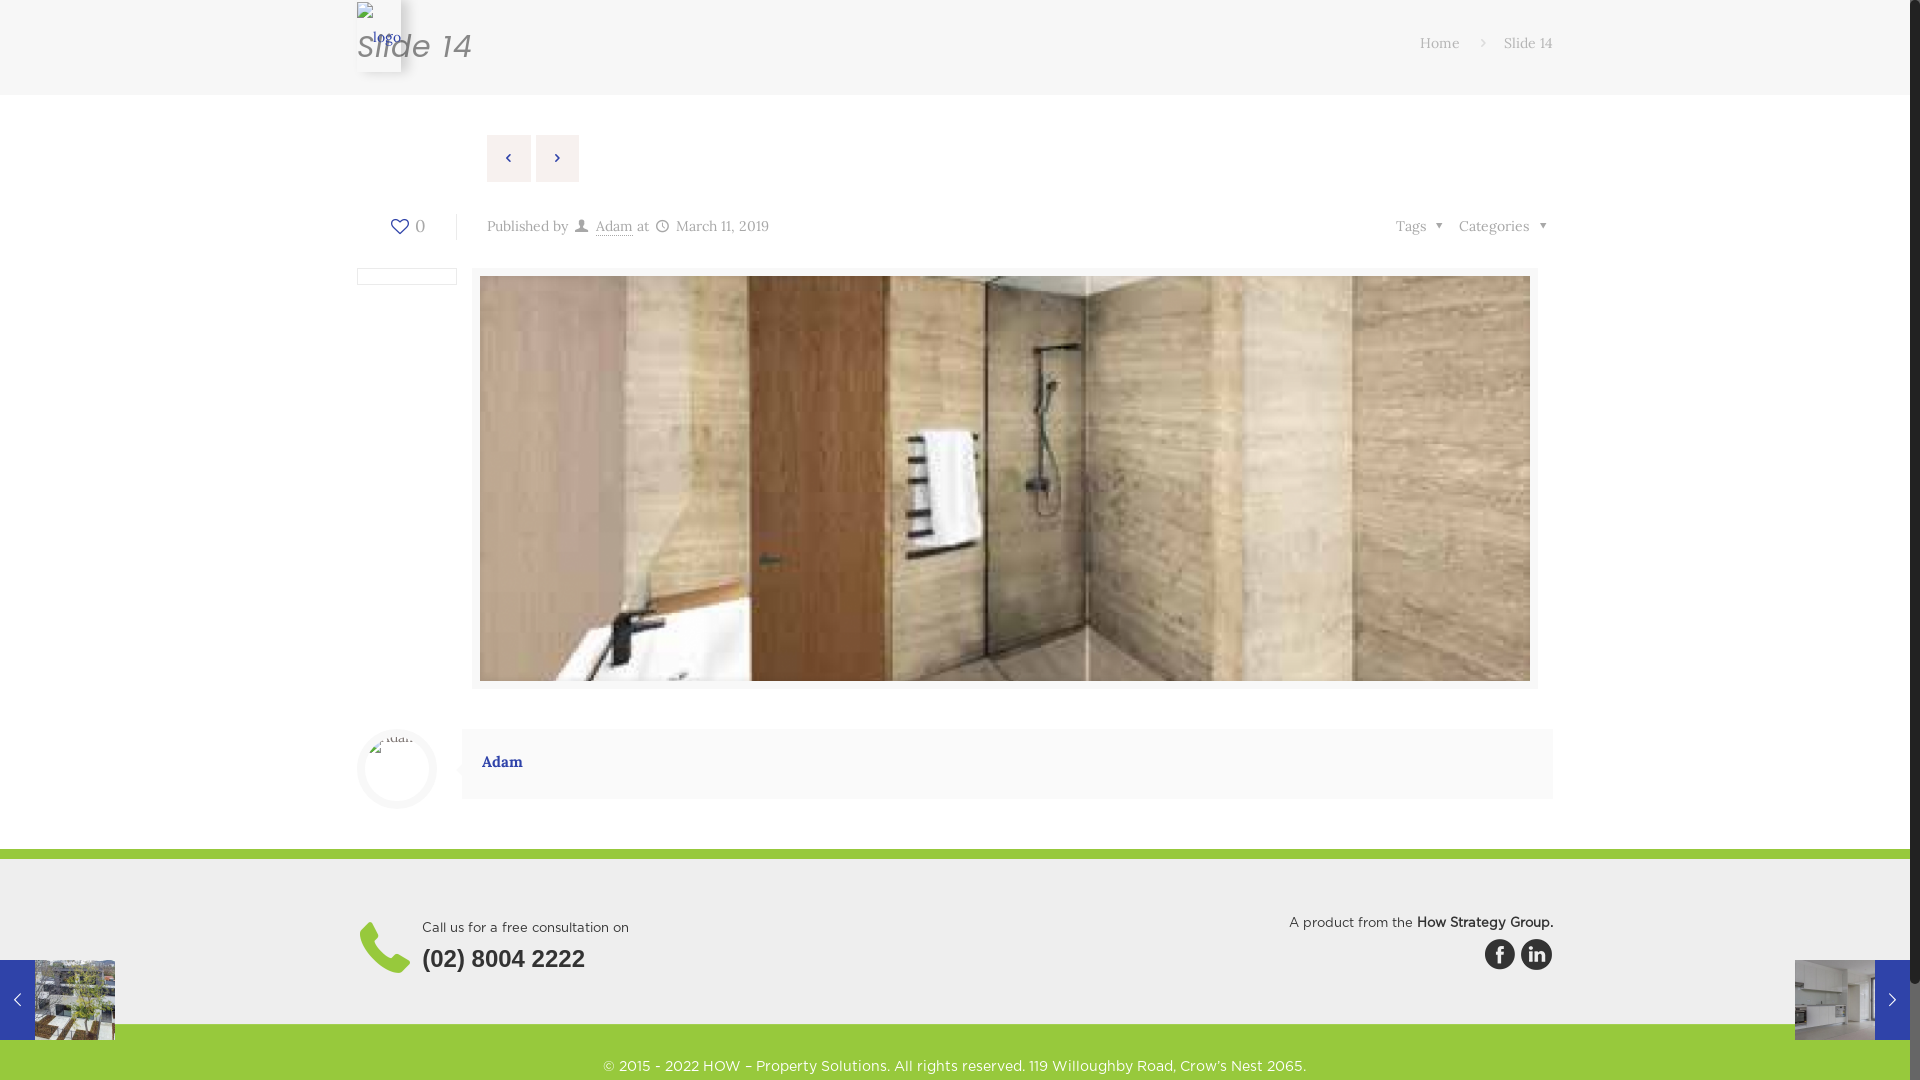  Describe the element at coordinates (406, 226) in the screenshot. I see `0` at that location.